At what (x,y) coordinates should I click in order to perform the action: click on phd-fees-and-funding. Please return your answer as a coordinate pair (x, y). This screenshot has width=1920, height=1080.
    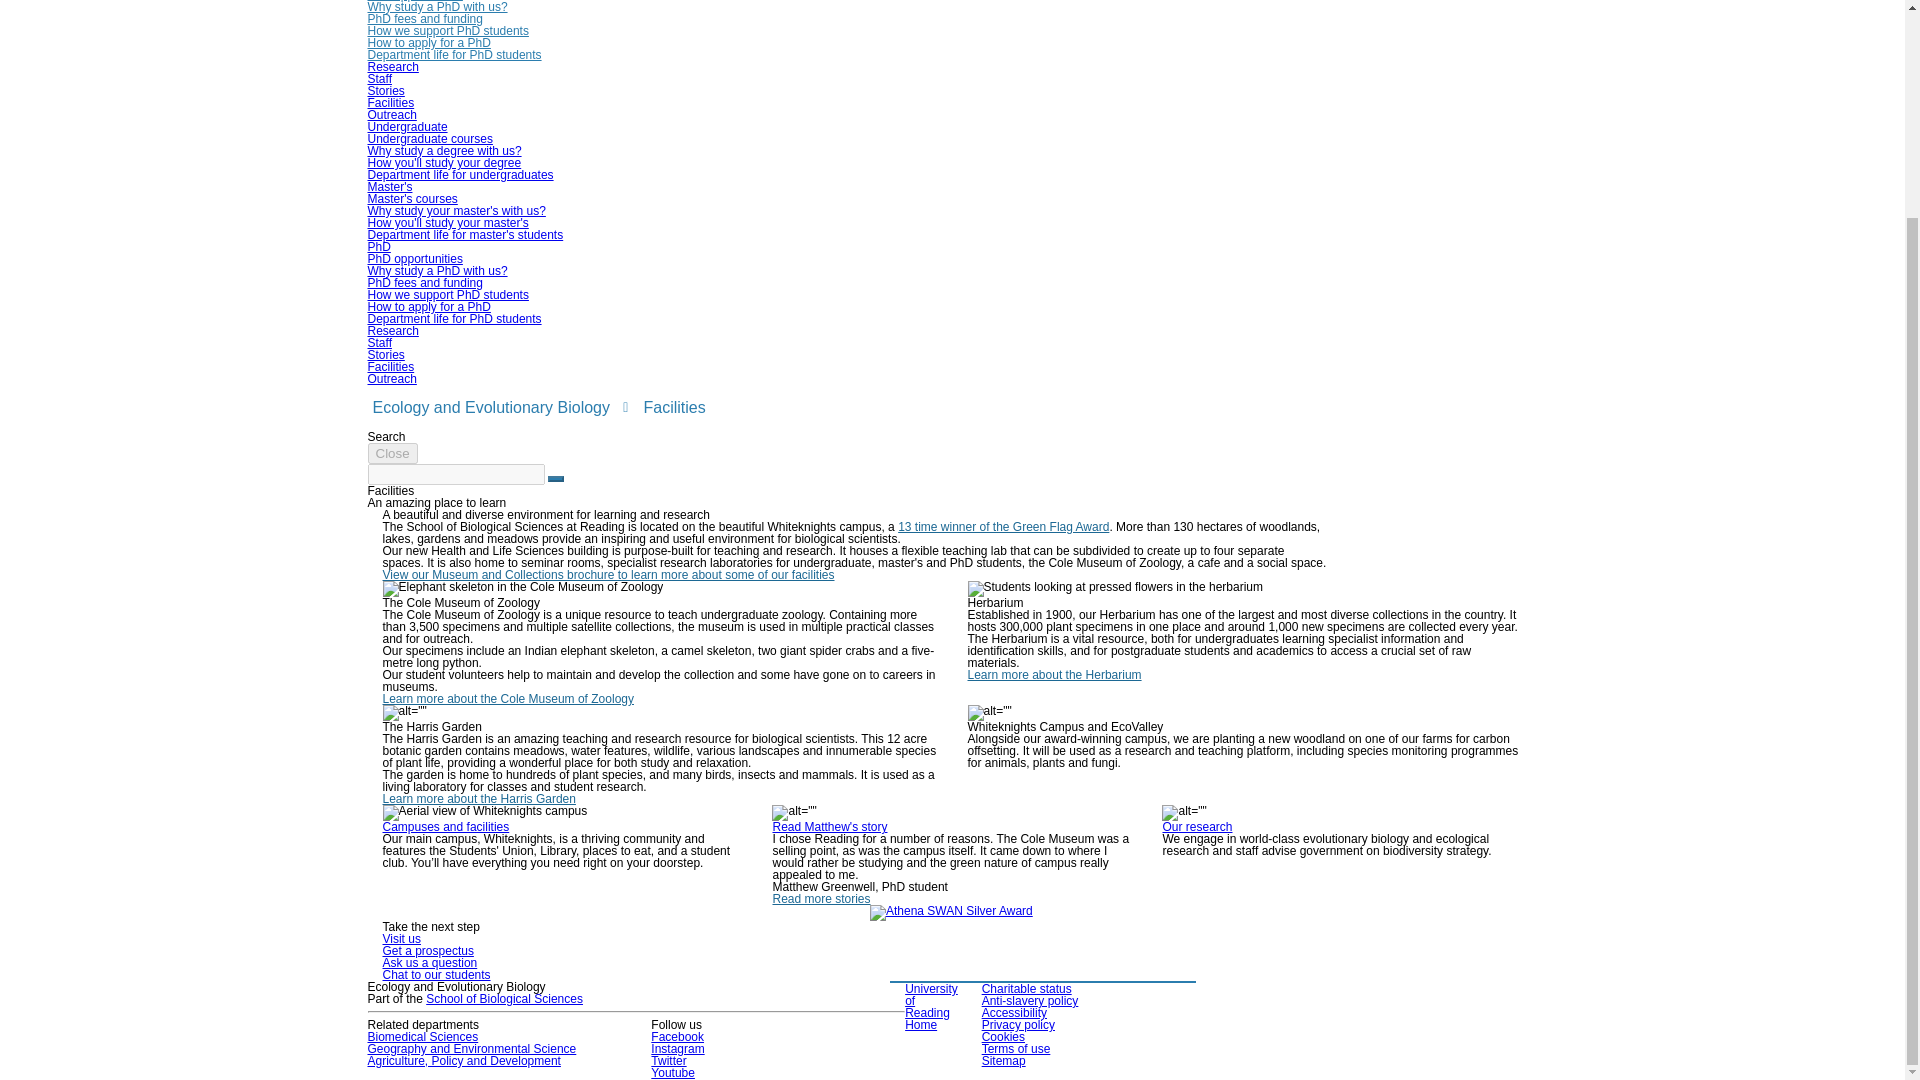
    Looking at the image, I should click on (426, 18).